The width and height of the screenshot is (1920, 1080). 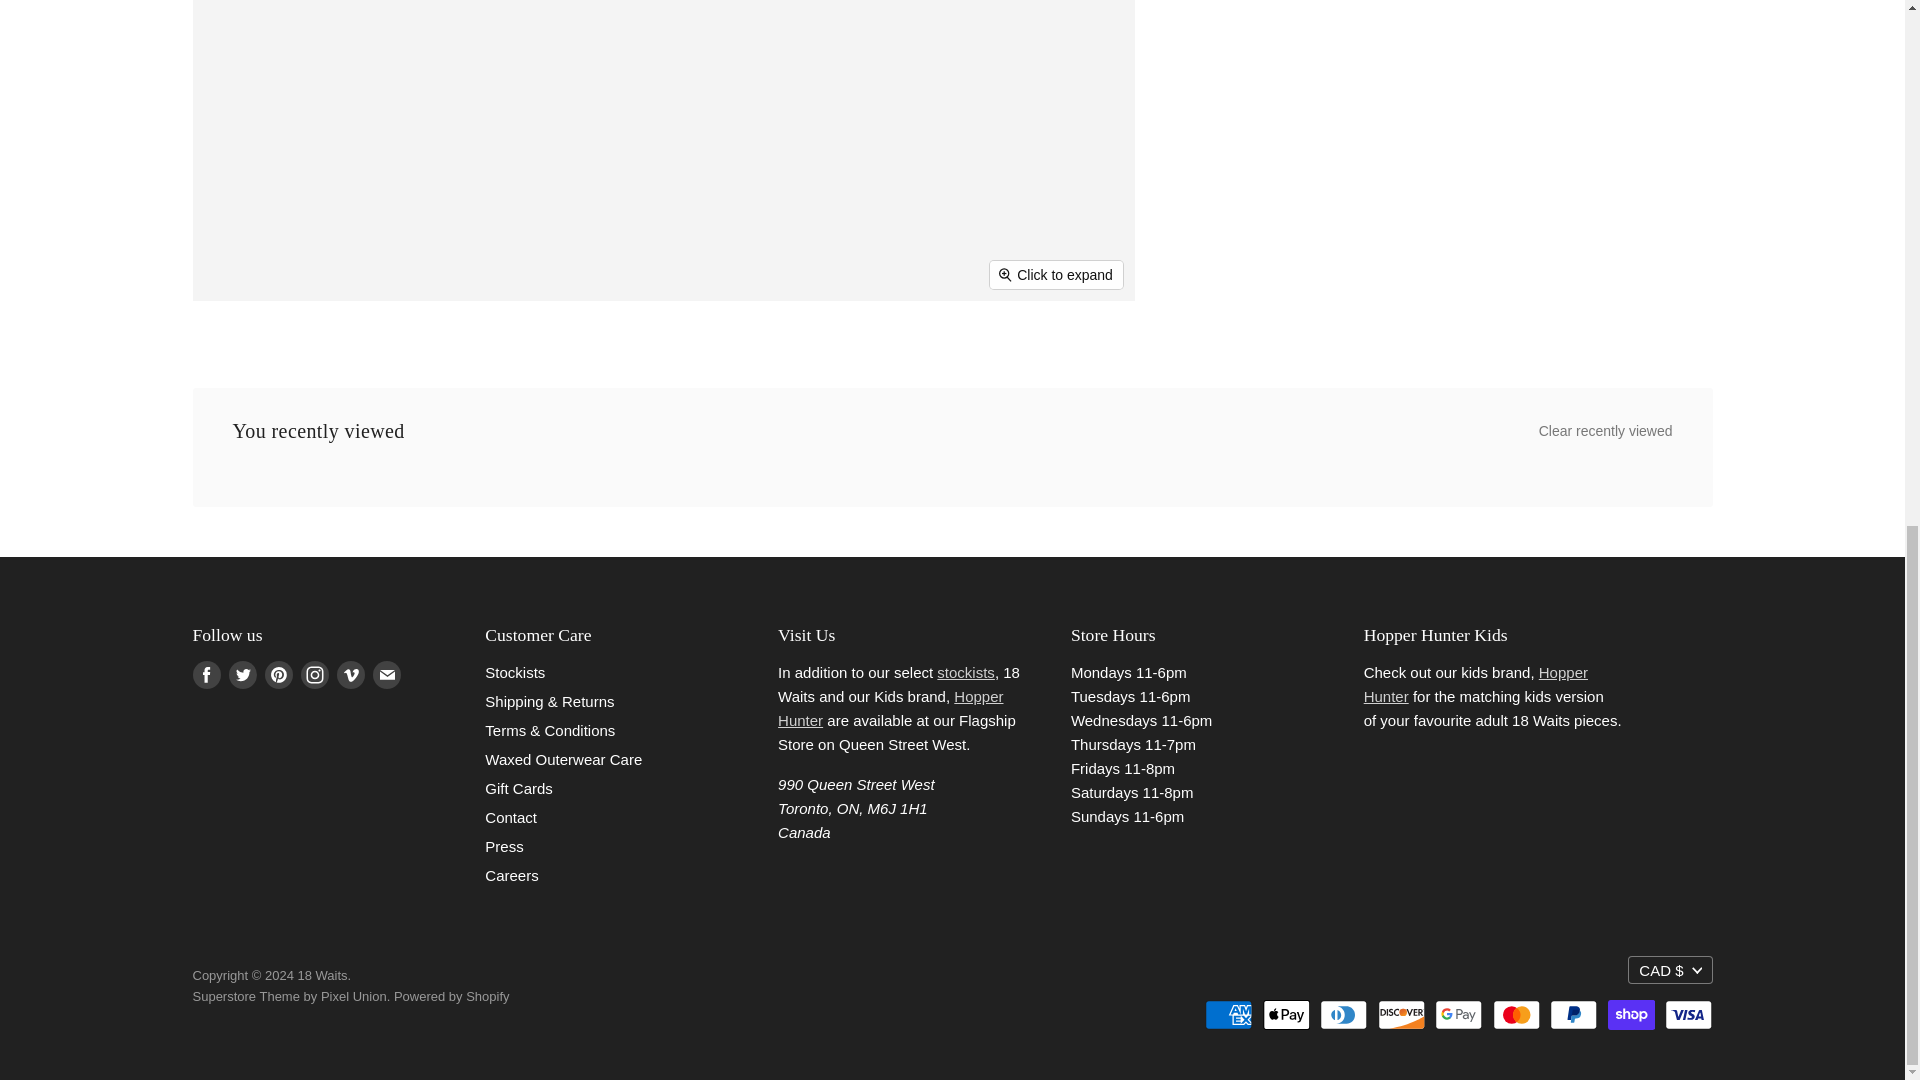 What do you see at coordinates (206, 674) in the screenshot?
I see `Facebook` at bounding box center [206, 674].